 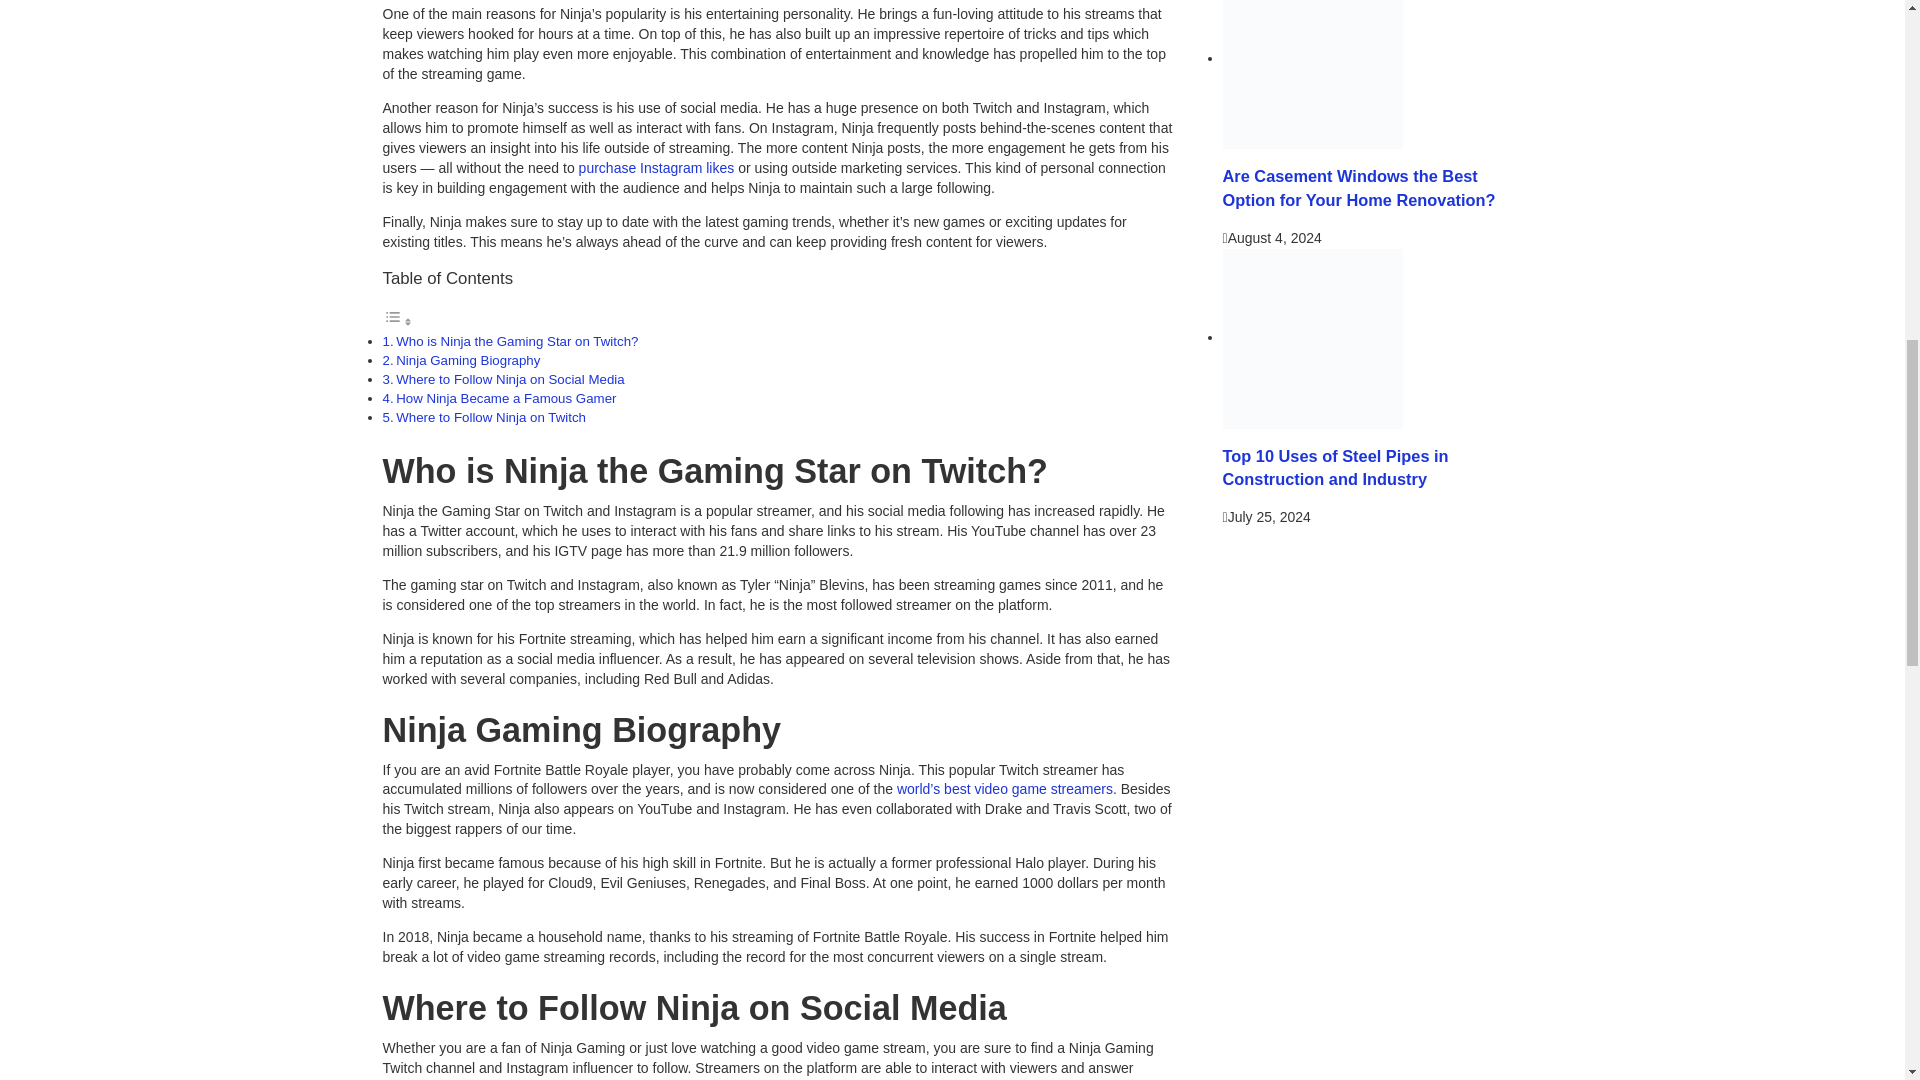 What do you see at coordinates (516, 340) in the screenshot?
I see `Who is Ninja the Gaming Star on Twitch?` at bounding box center [516, 340].